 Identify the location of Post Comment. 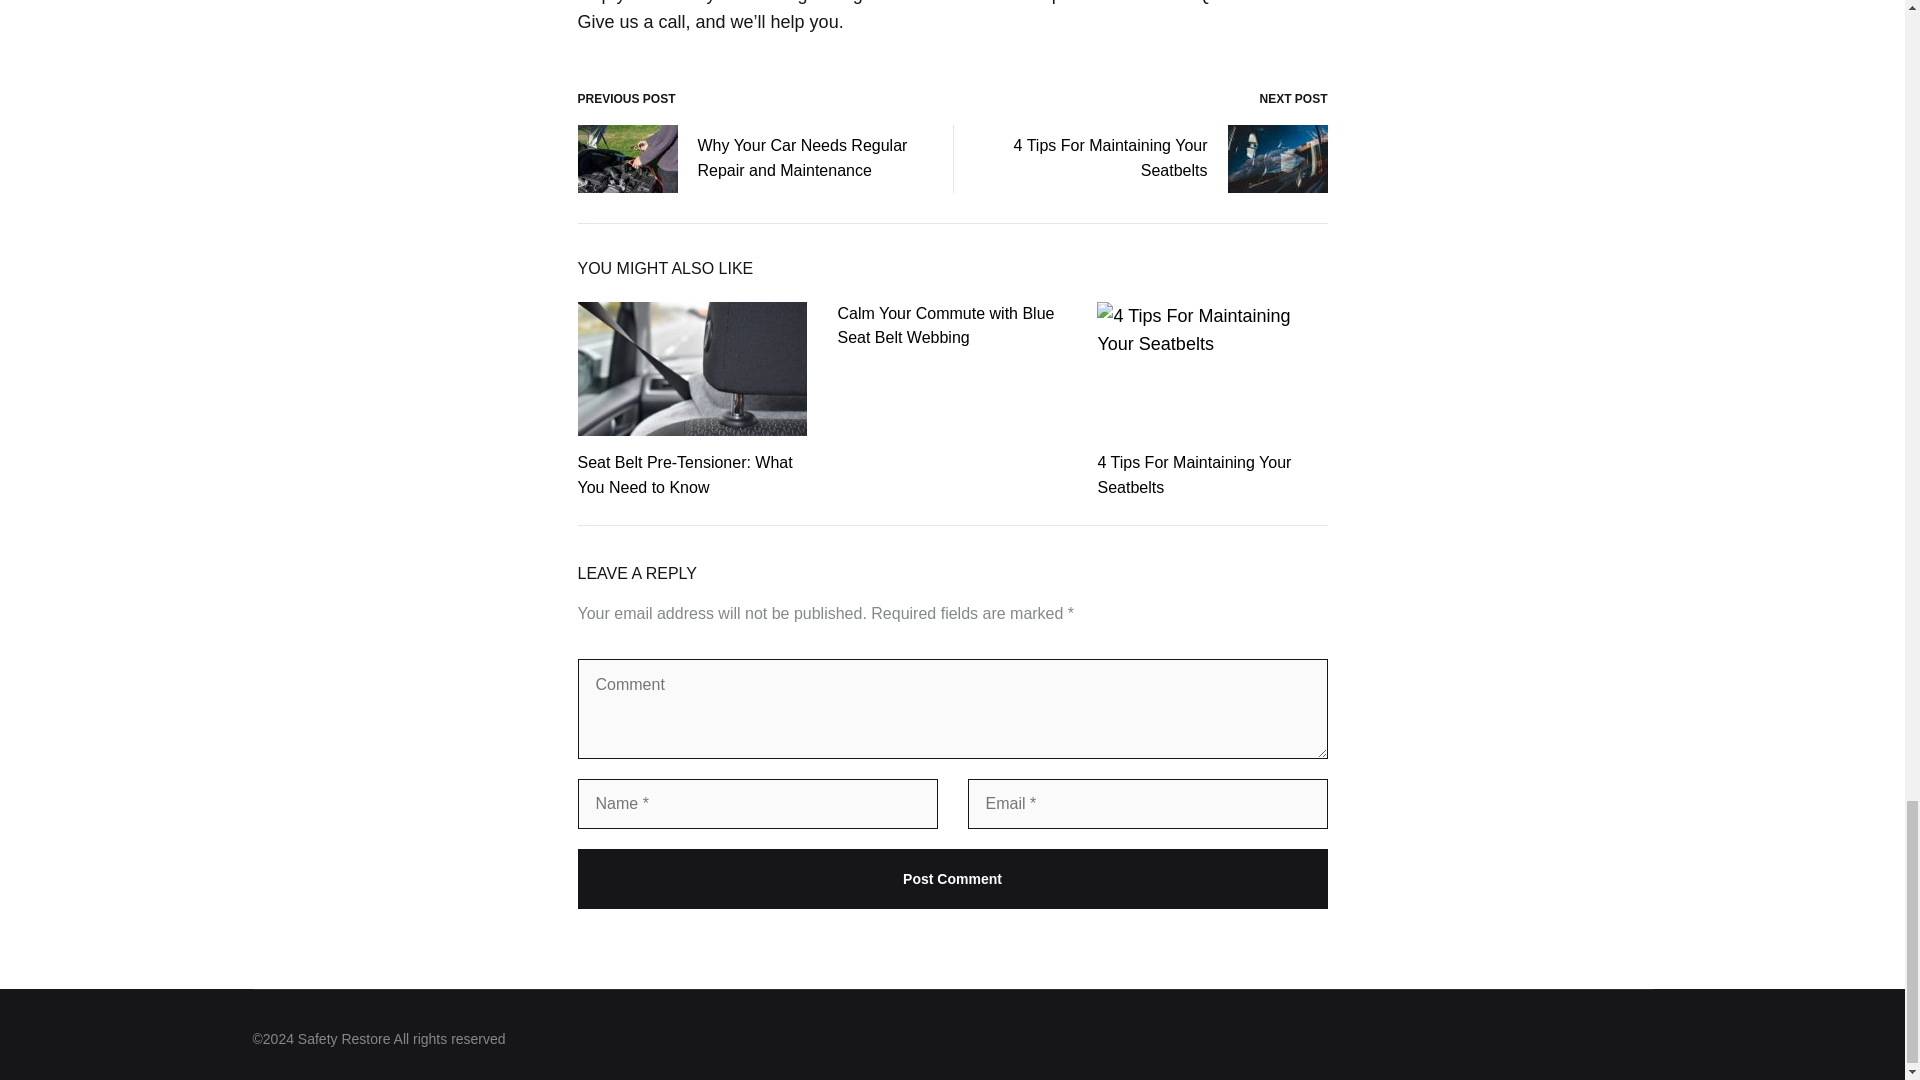
(952, 878).